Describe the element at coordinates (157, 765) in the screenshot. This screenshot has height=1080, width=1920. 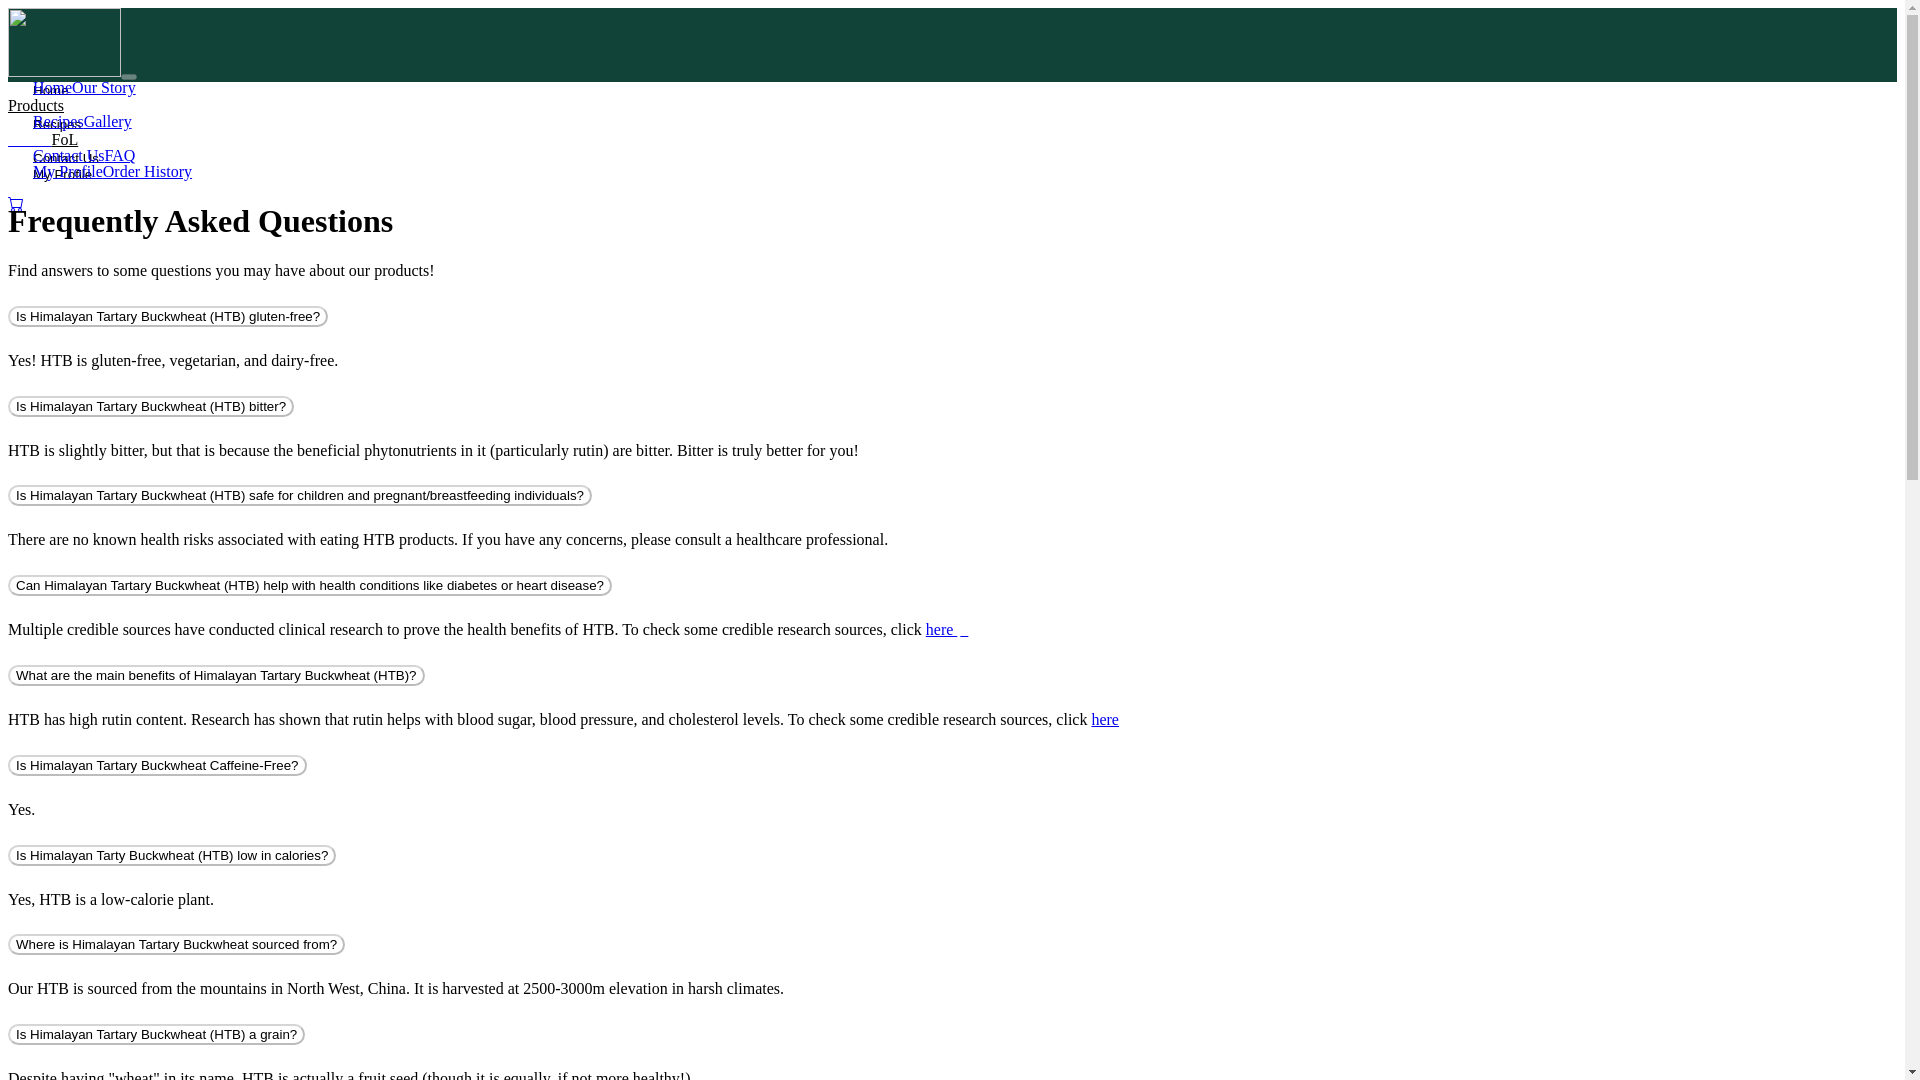
I see `Is Himalayan Tartary Buckwheat Caffeine-Free?` at that location.